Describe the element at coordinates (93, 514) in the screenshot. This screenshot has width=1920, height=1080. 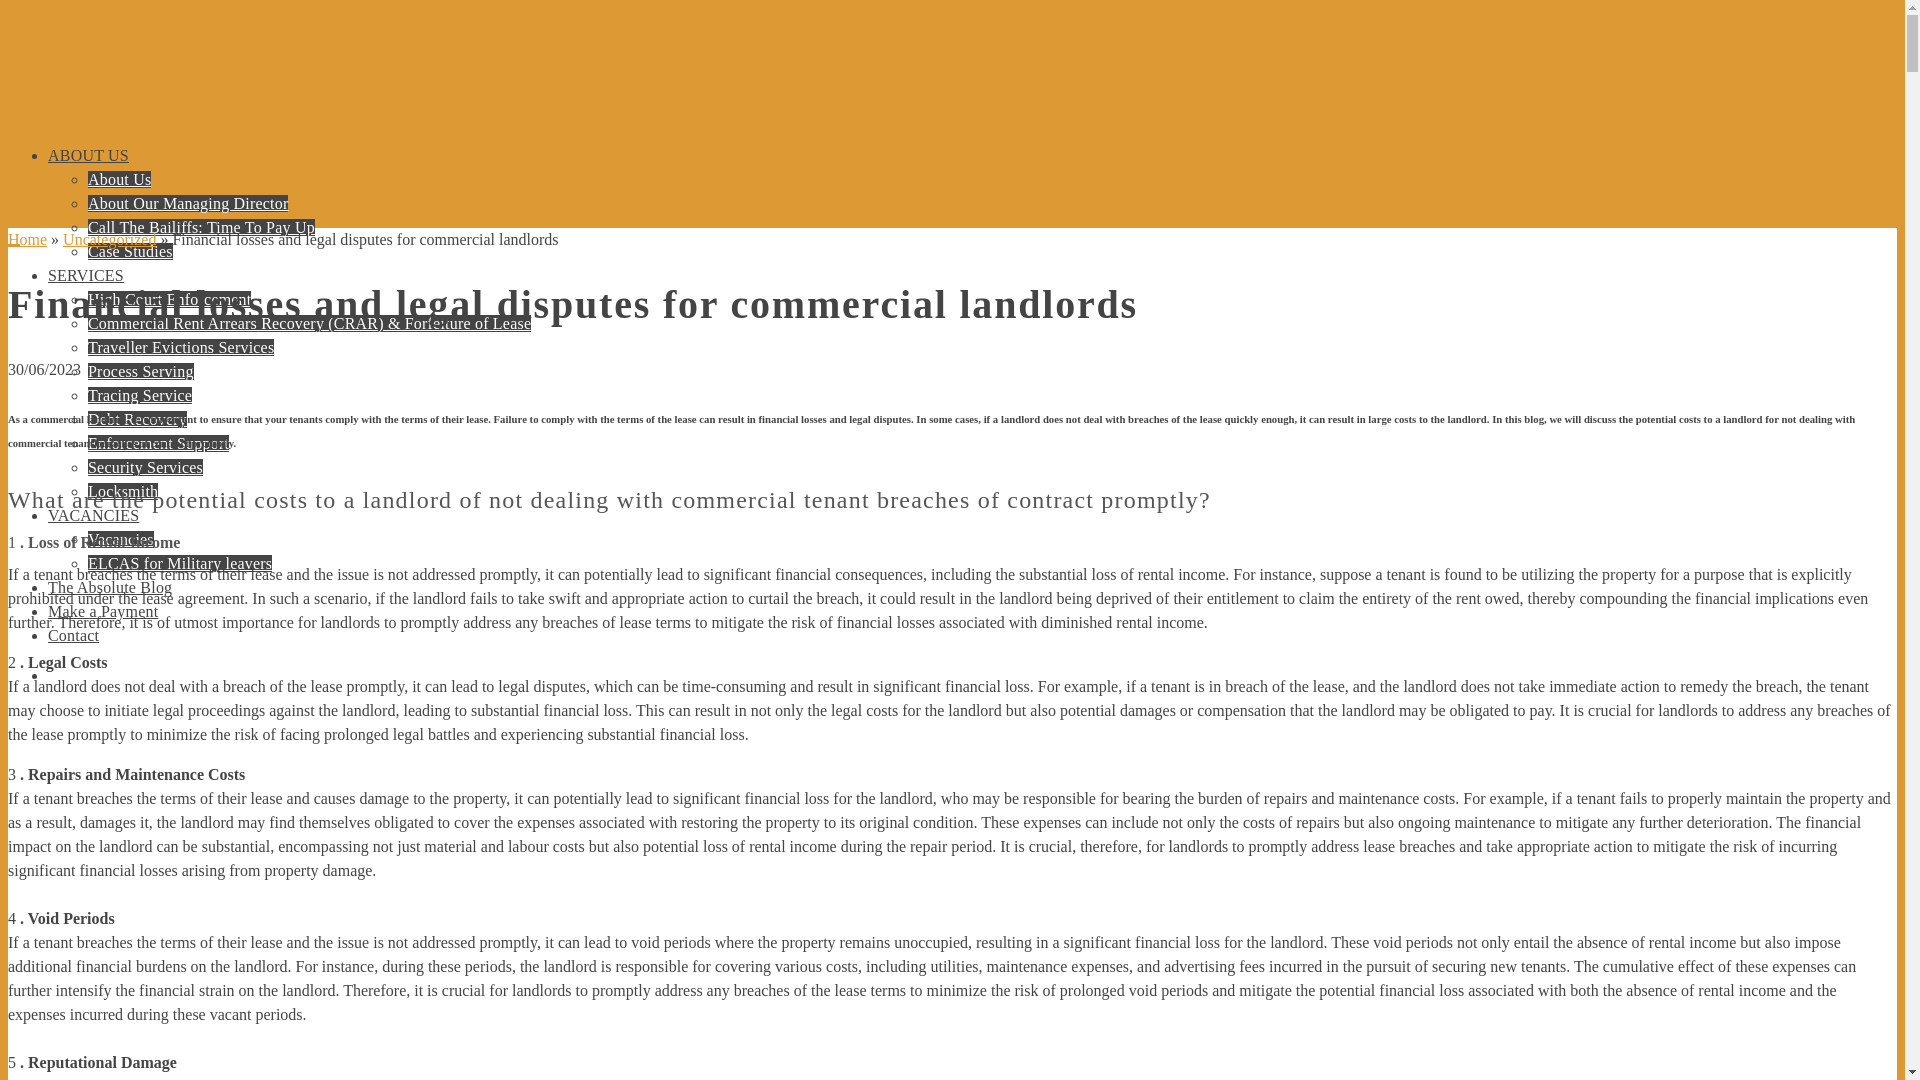
I see `VACANCIES` at that location.